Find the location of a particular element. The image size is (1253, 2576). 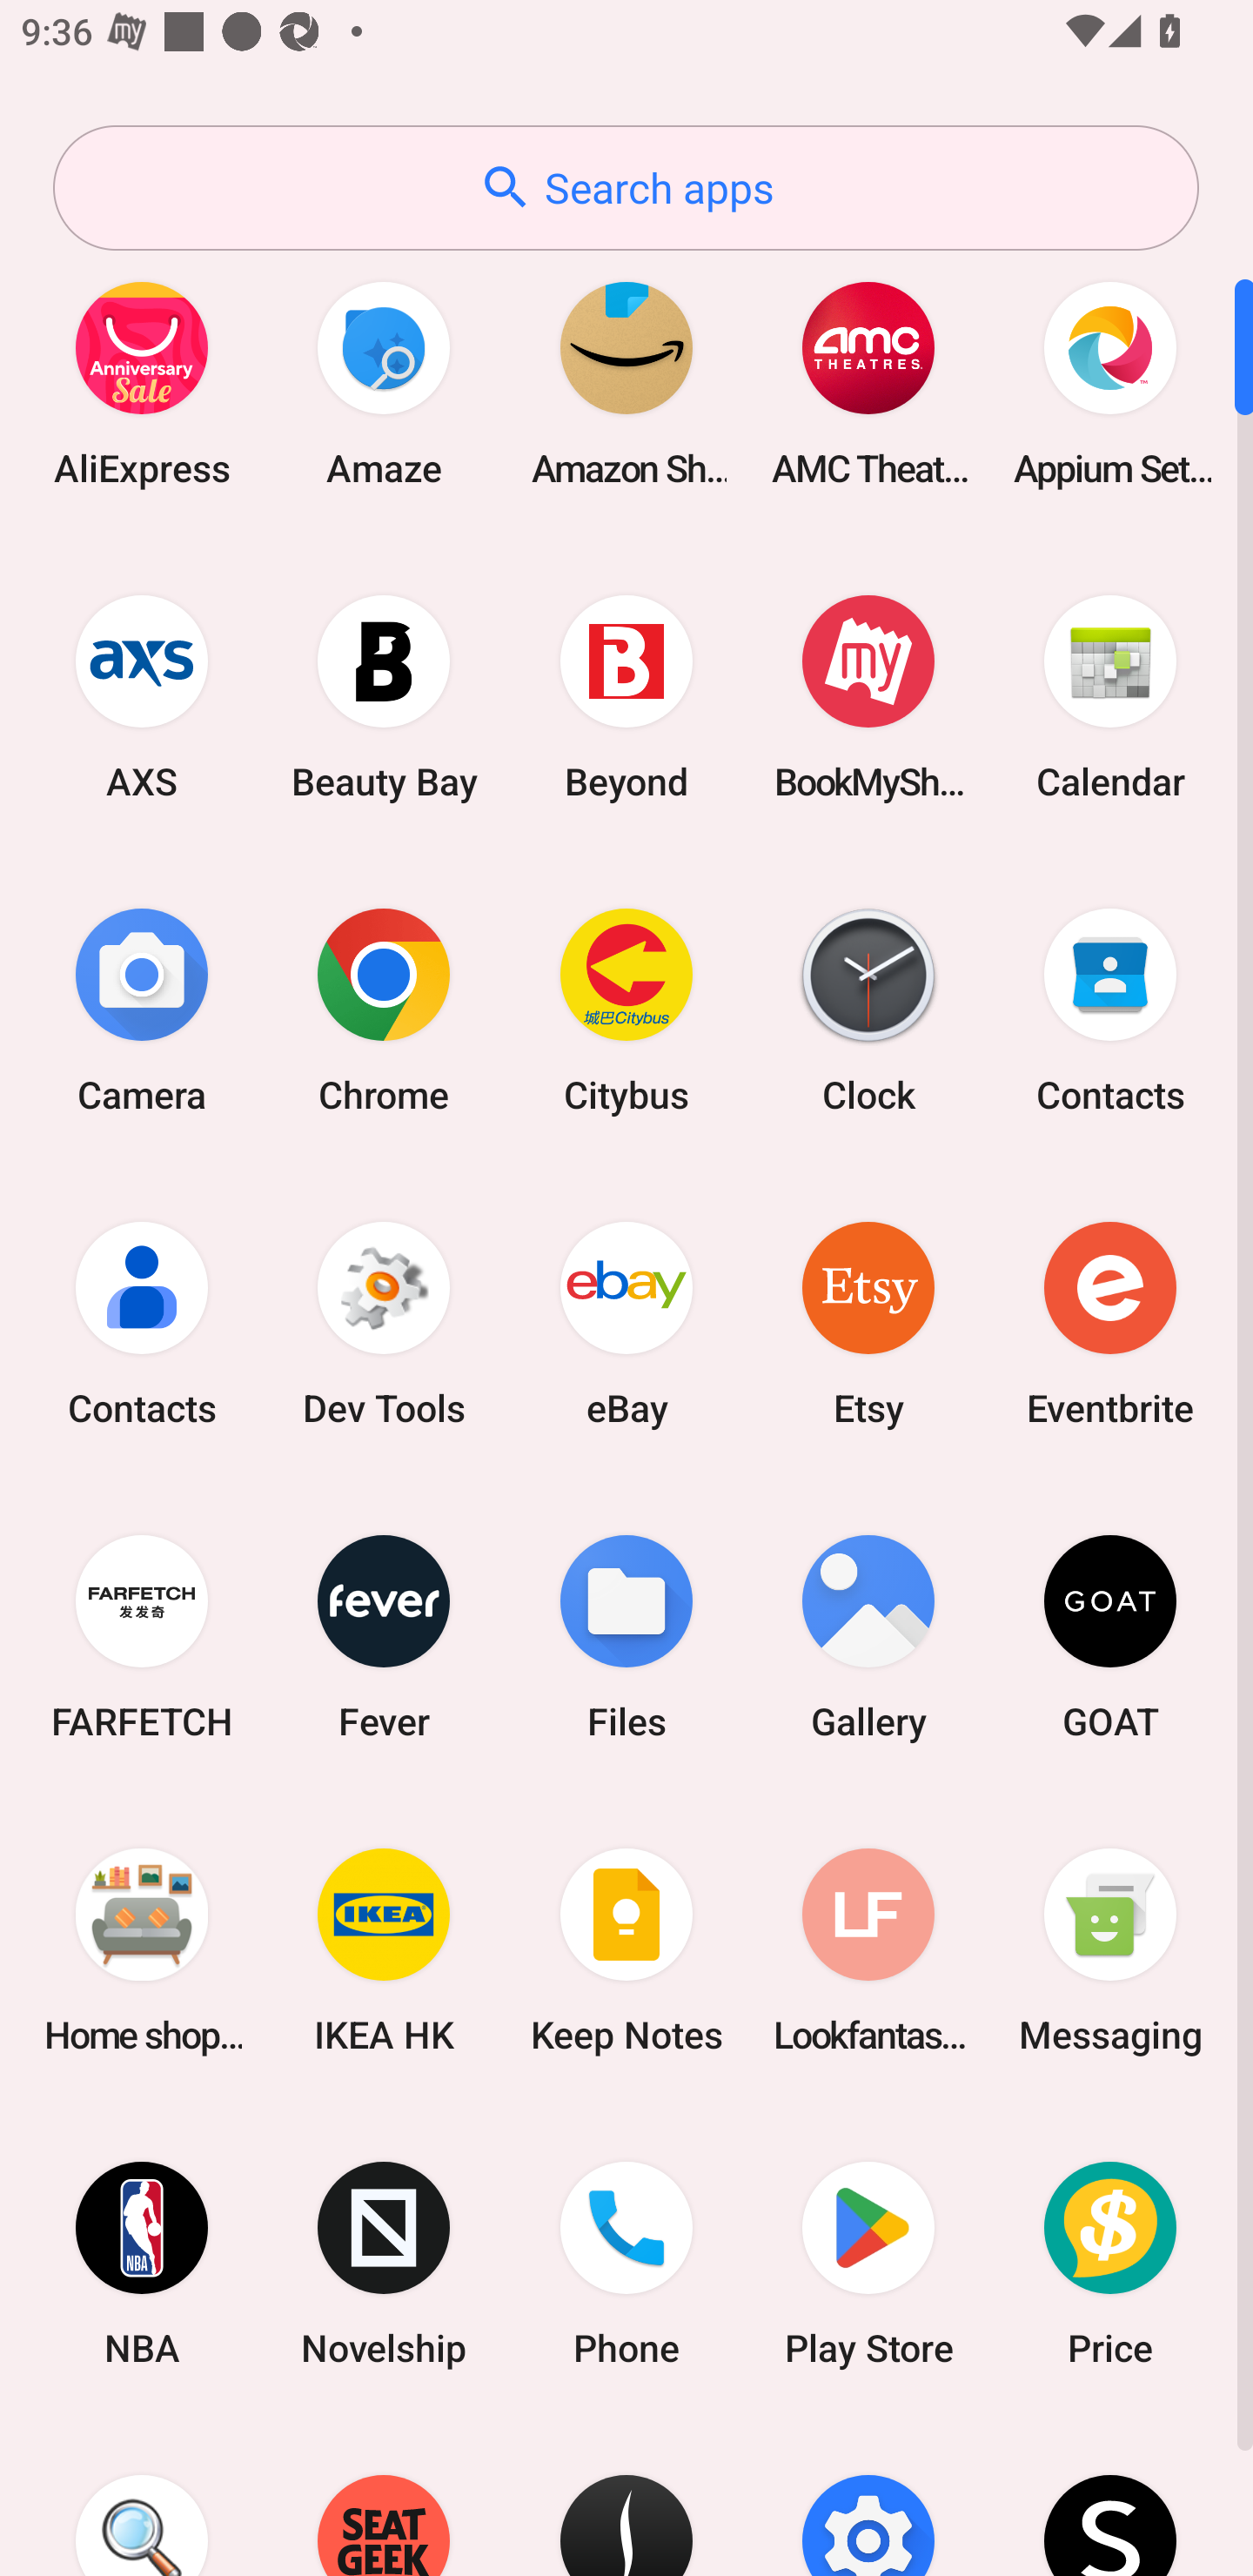

BookMyShow is located at coordinates (868, 696).